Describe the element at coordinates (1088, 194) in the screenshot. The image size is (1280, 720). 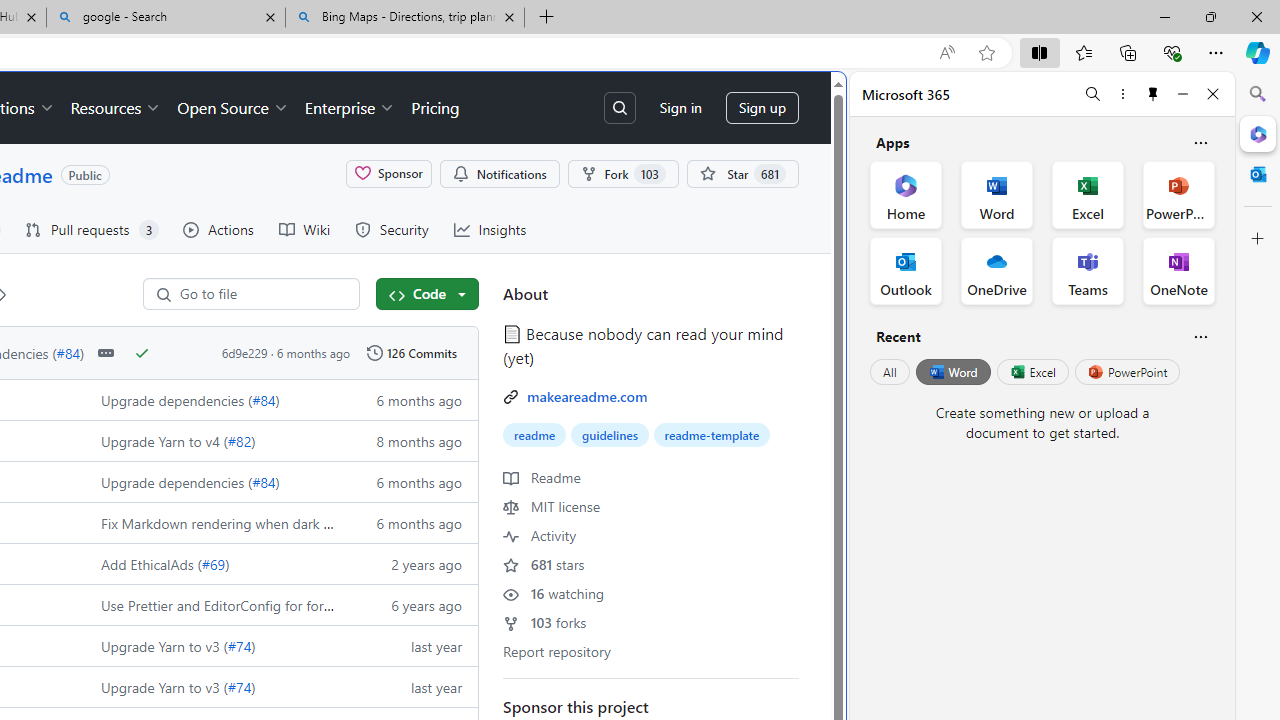
I see `Excel Office App` at that location.